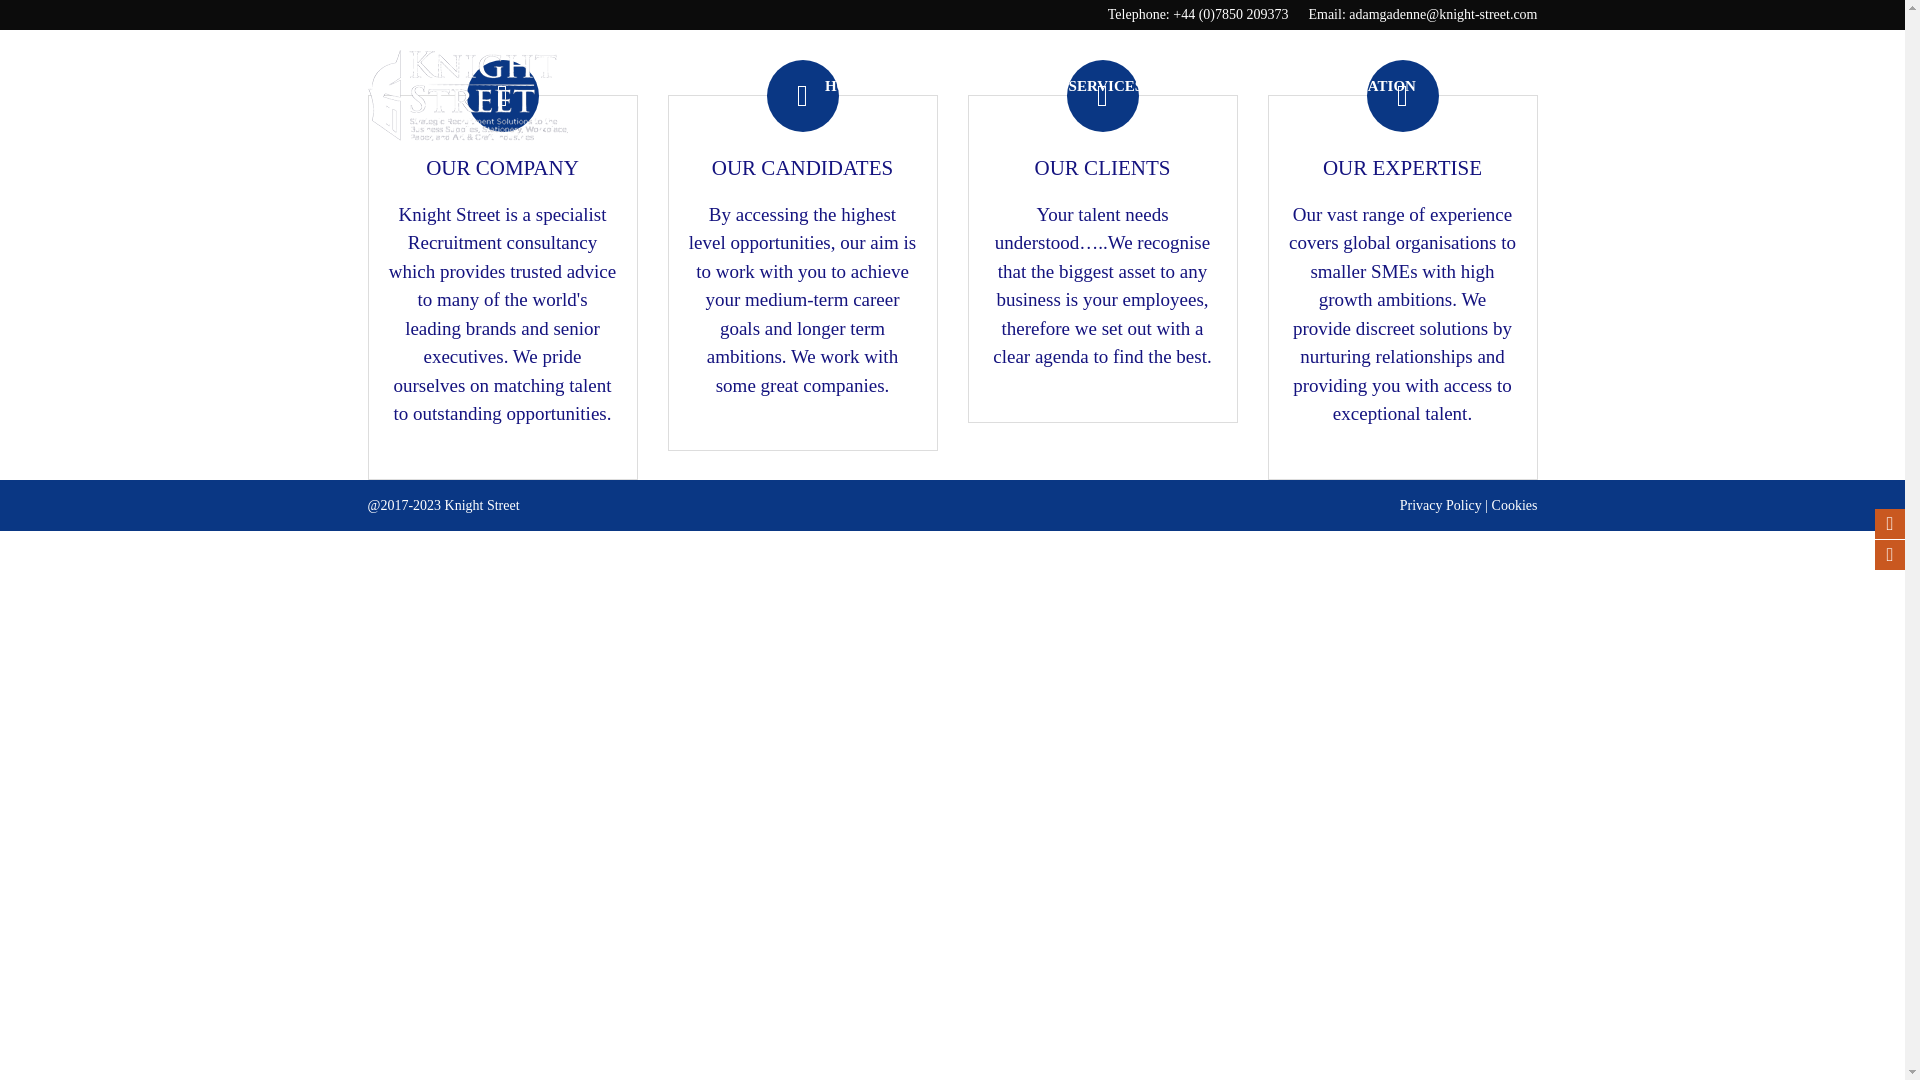  I want to click on Privacy Policy, so click(1440, 505).